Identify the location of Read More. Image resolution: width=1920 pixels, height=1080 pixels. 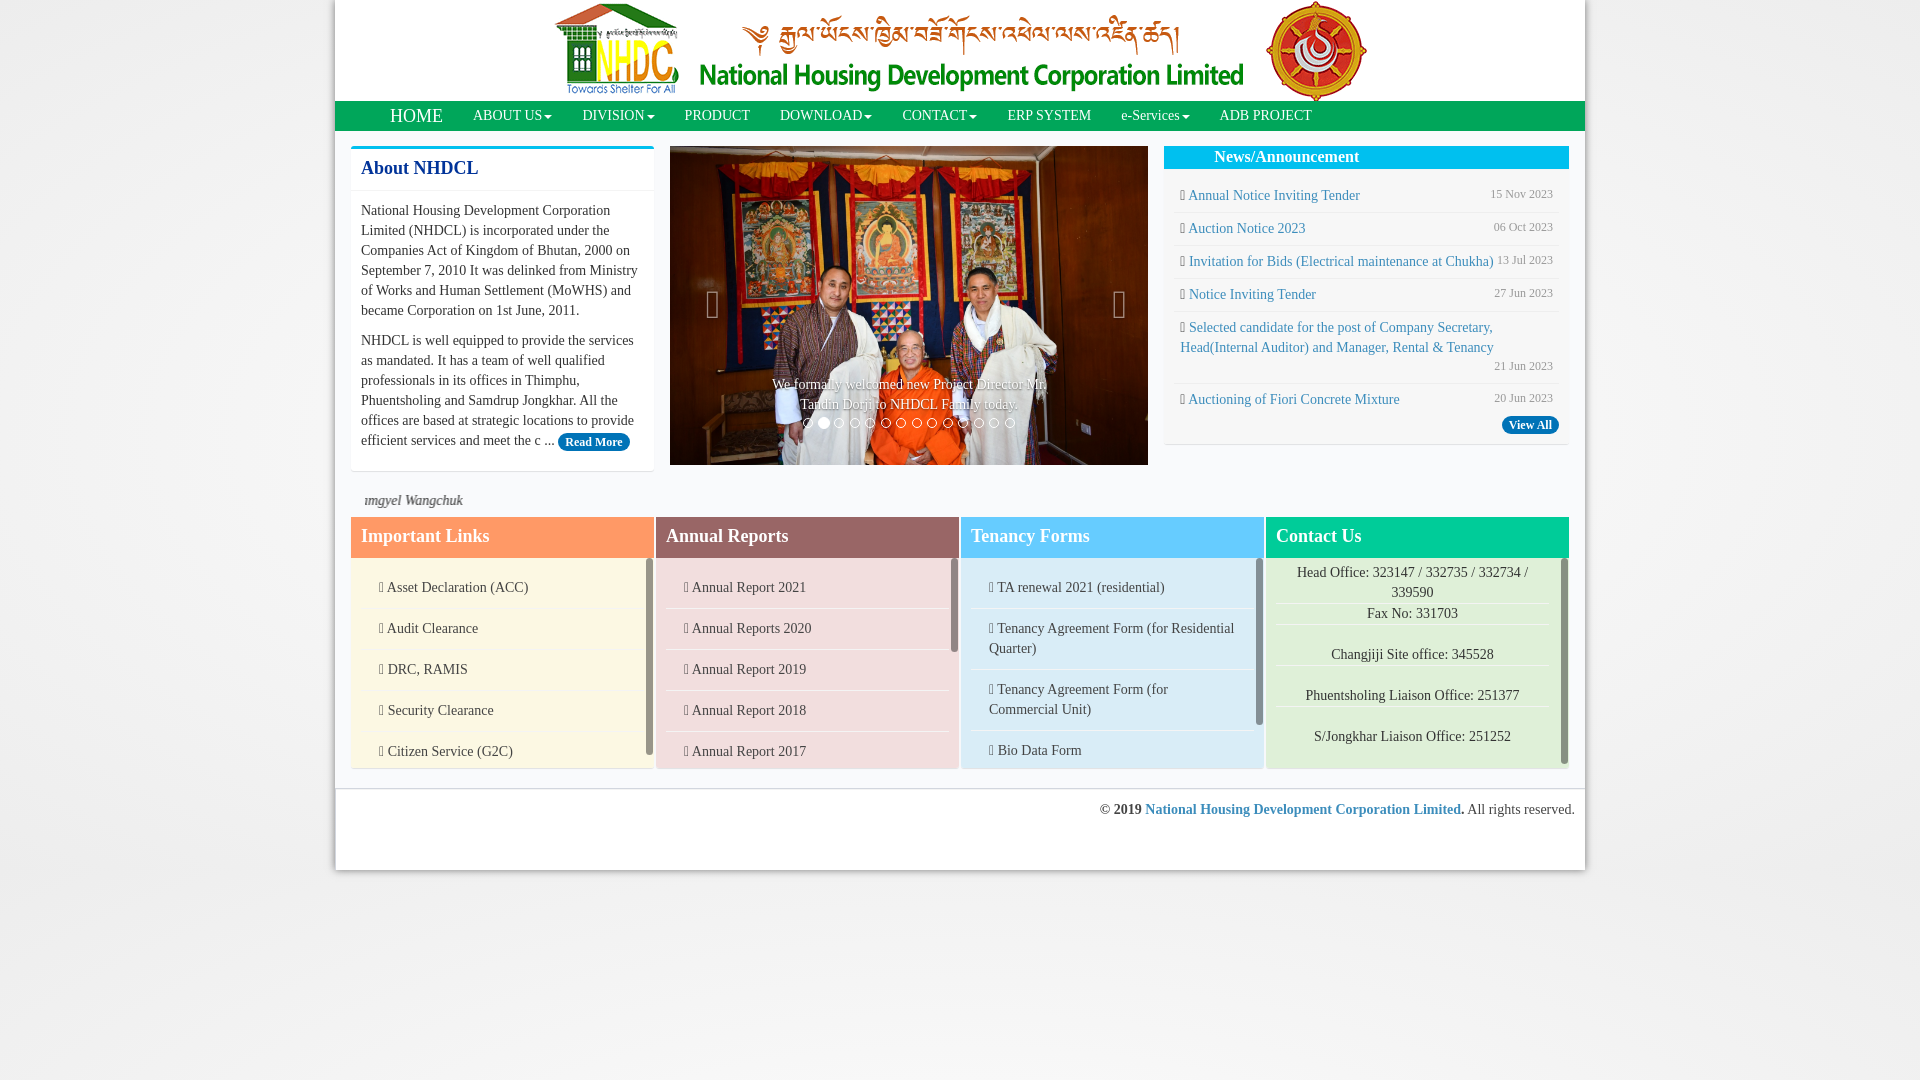
(594, 440).